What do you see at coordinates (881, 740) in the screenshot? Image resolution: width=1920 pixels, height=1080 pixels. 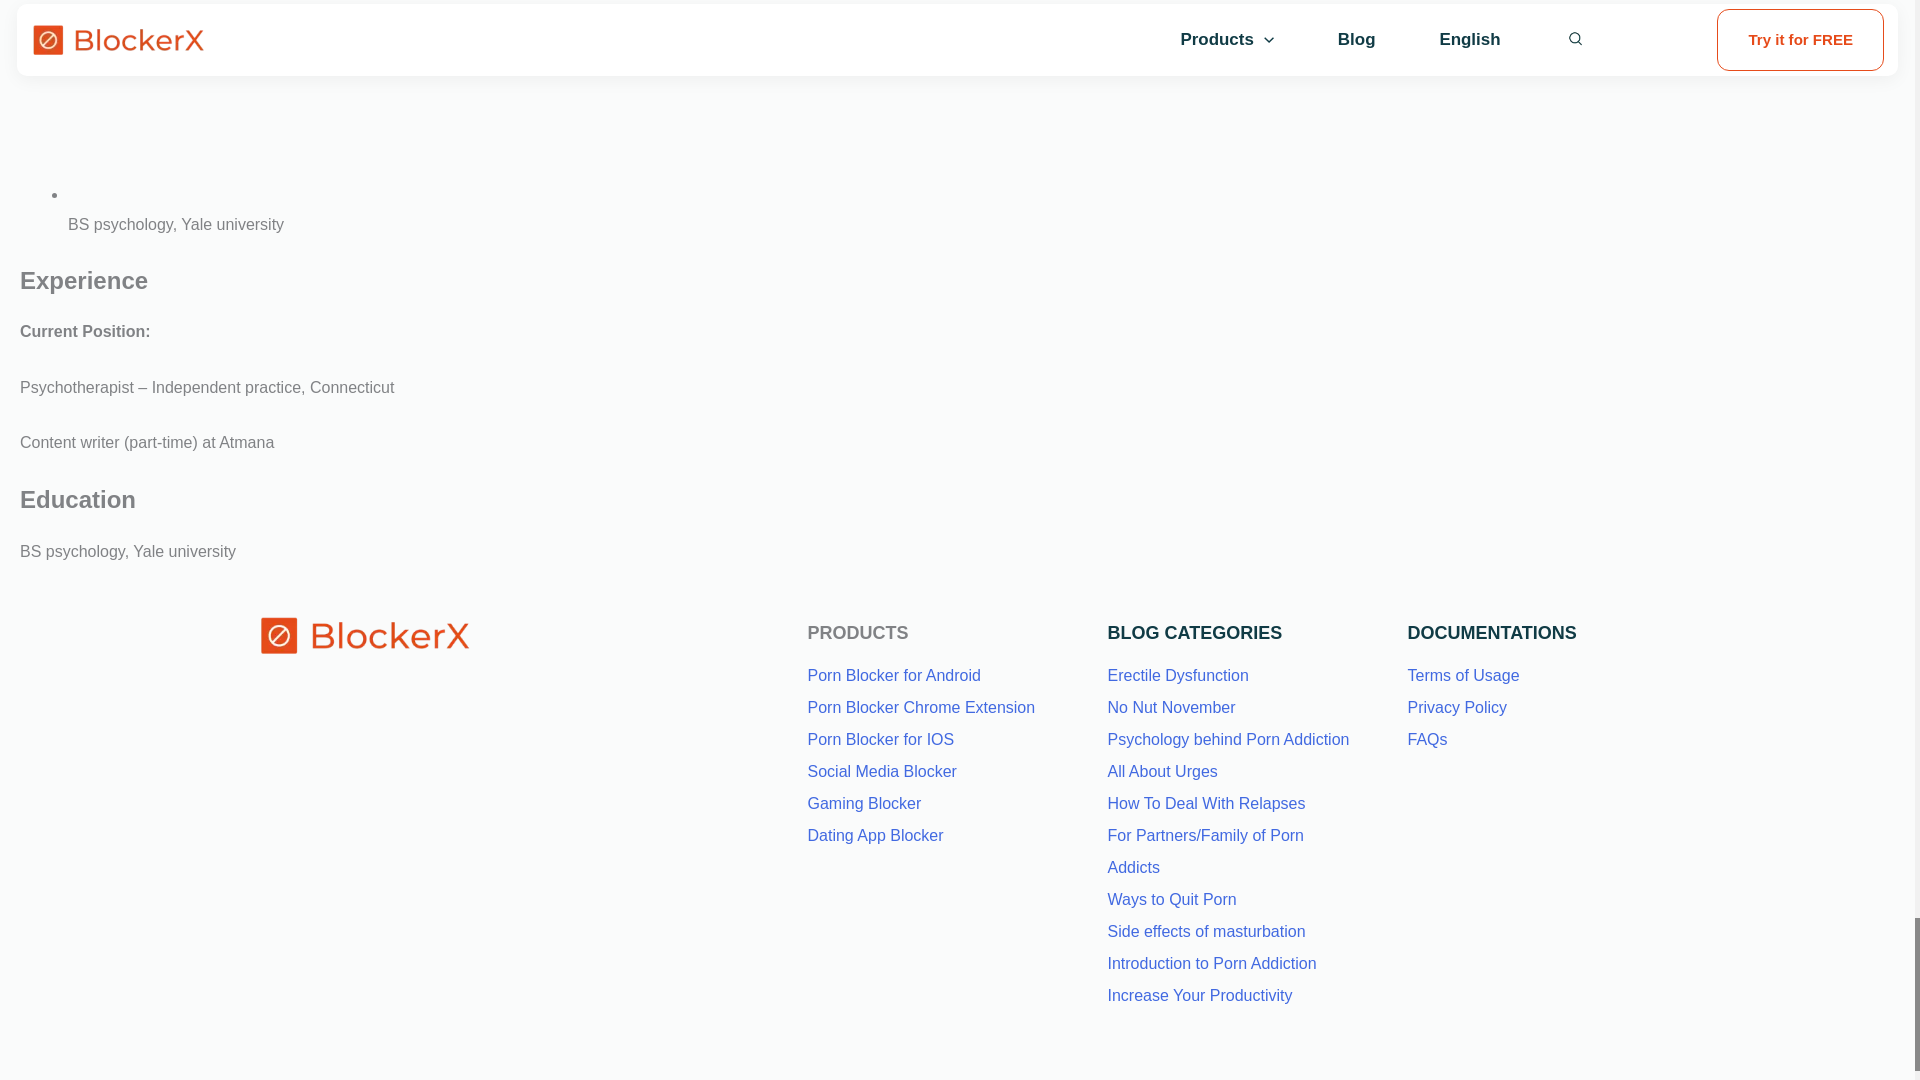 I see `Porn Blocker for IOS` at bounding box center [881, 740].